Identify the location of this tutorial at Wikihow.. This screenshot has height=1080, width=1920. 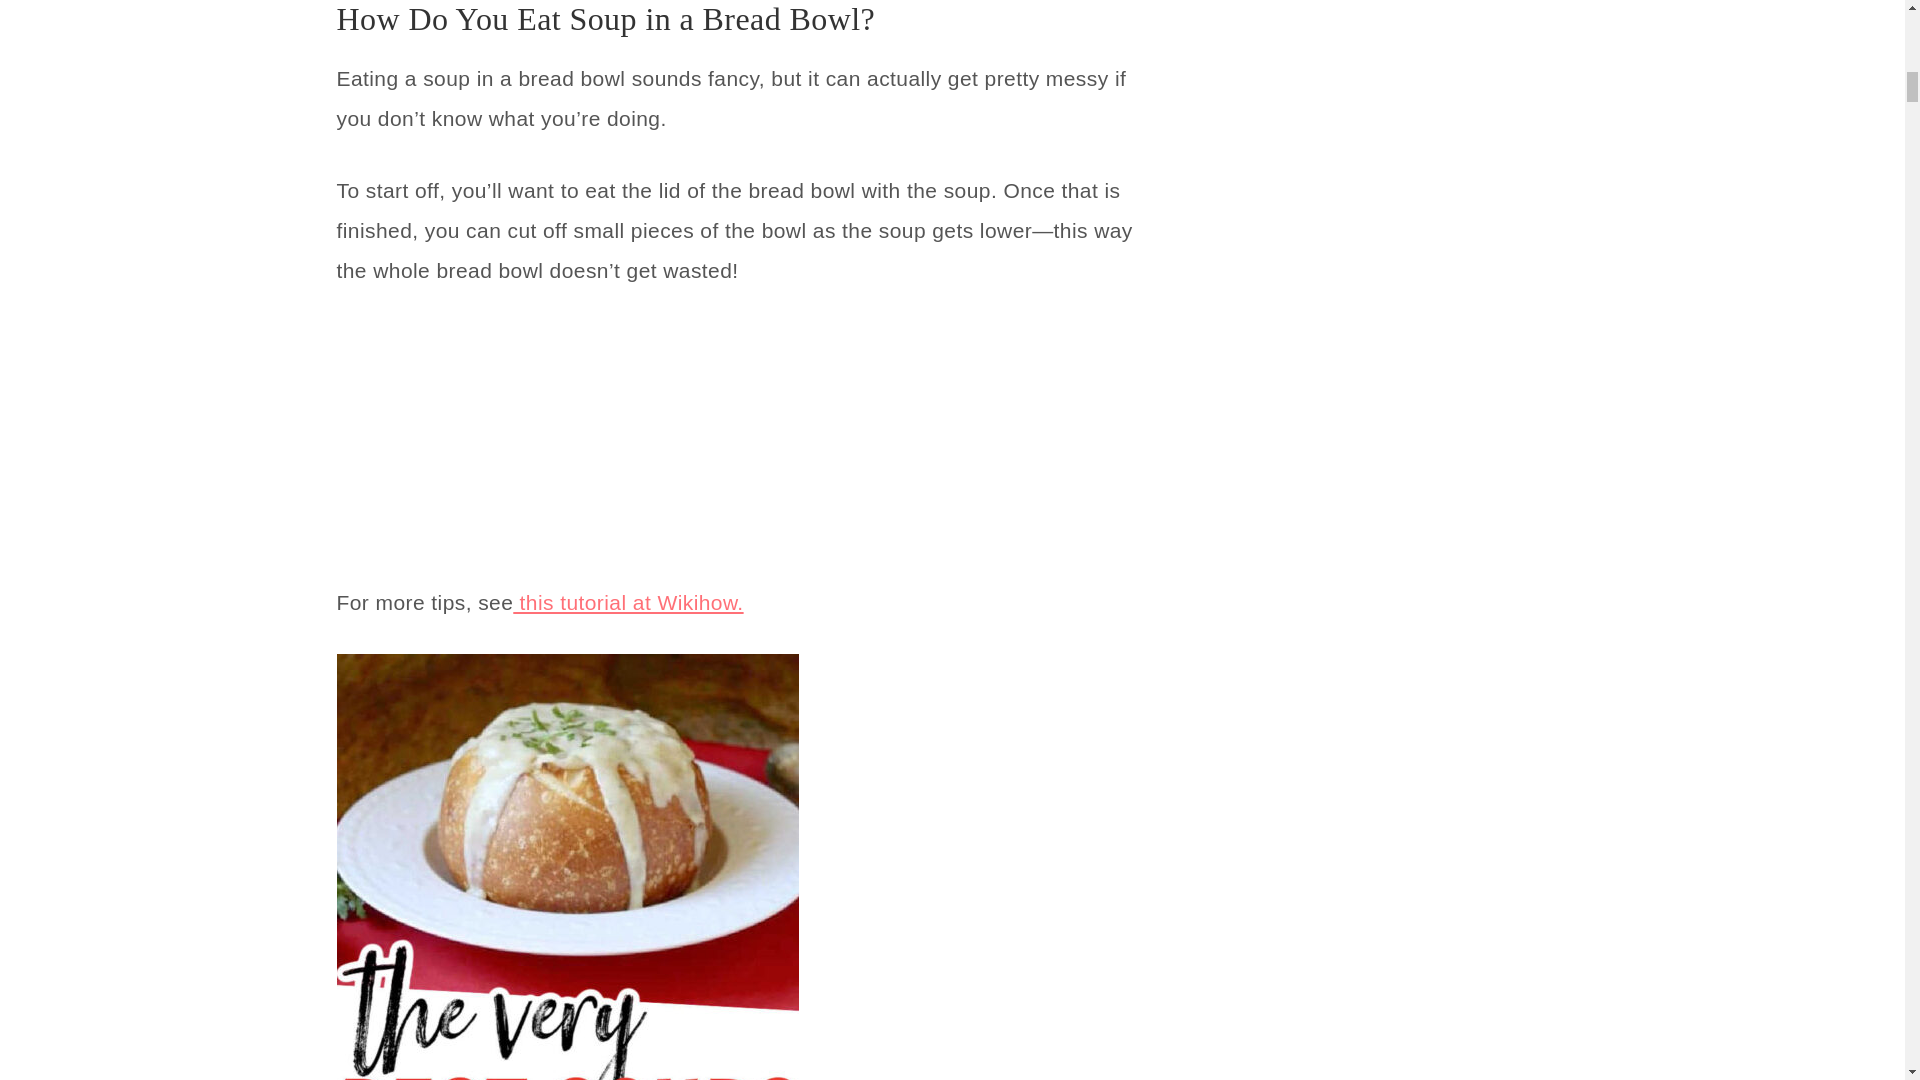
(628, 602).